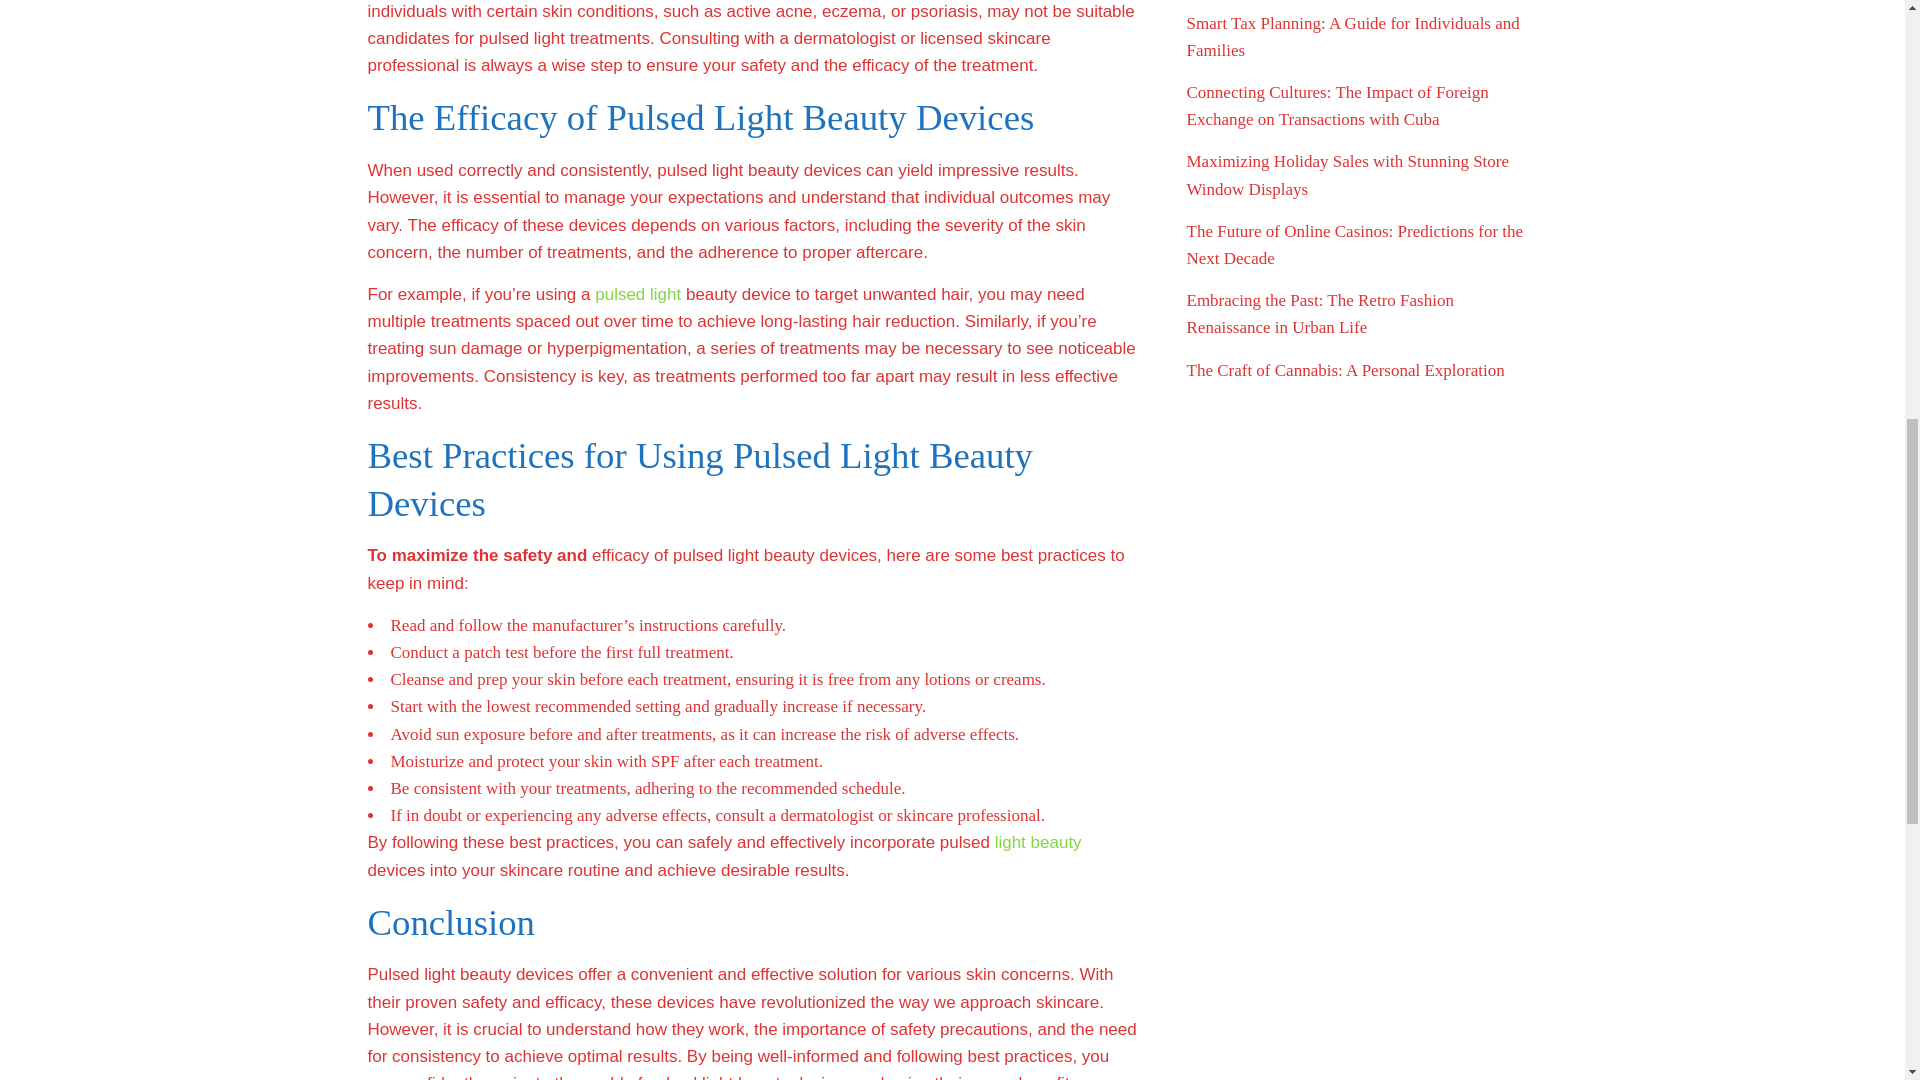 Image resolution: width=1920 pixels, height=1080 pixels. I want to click on The Craft of Cannabis: A Personal Exploration, so click(1344, 370).